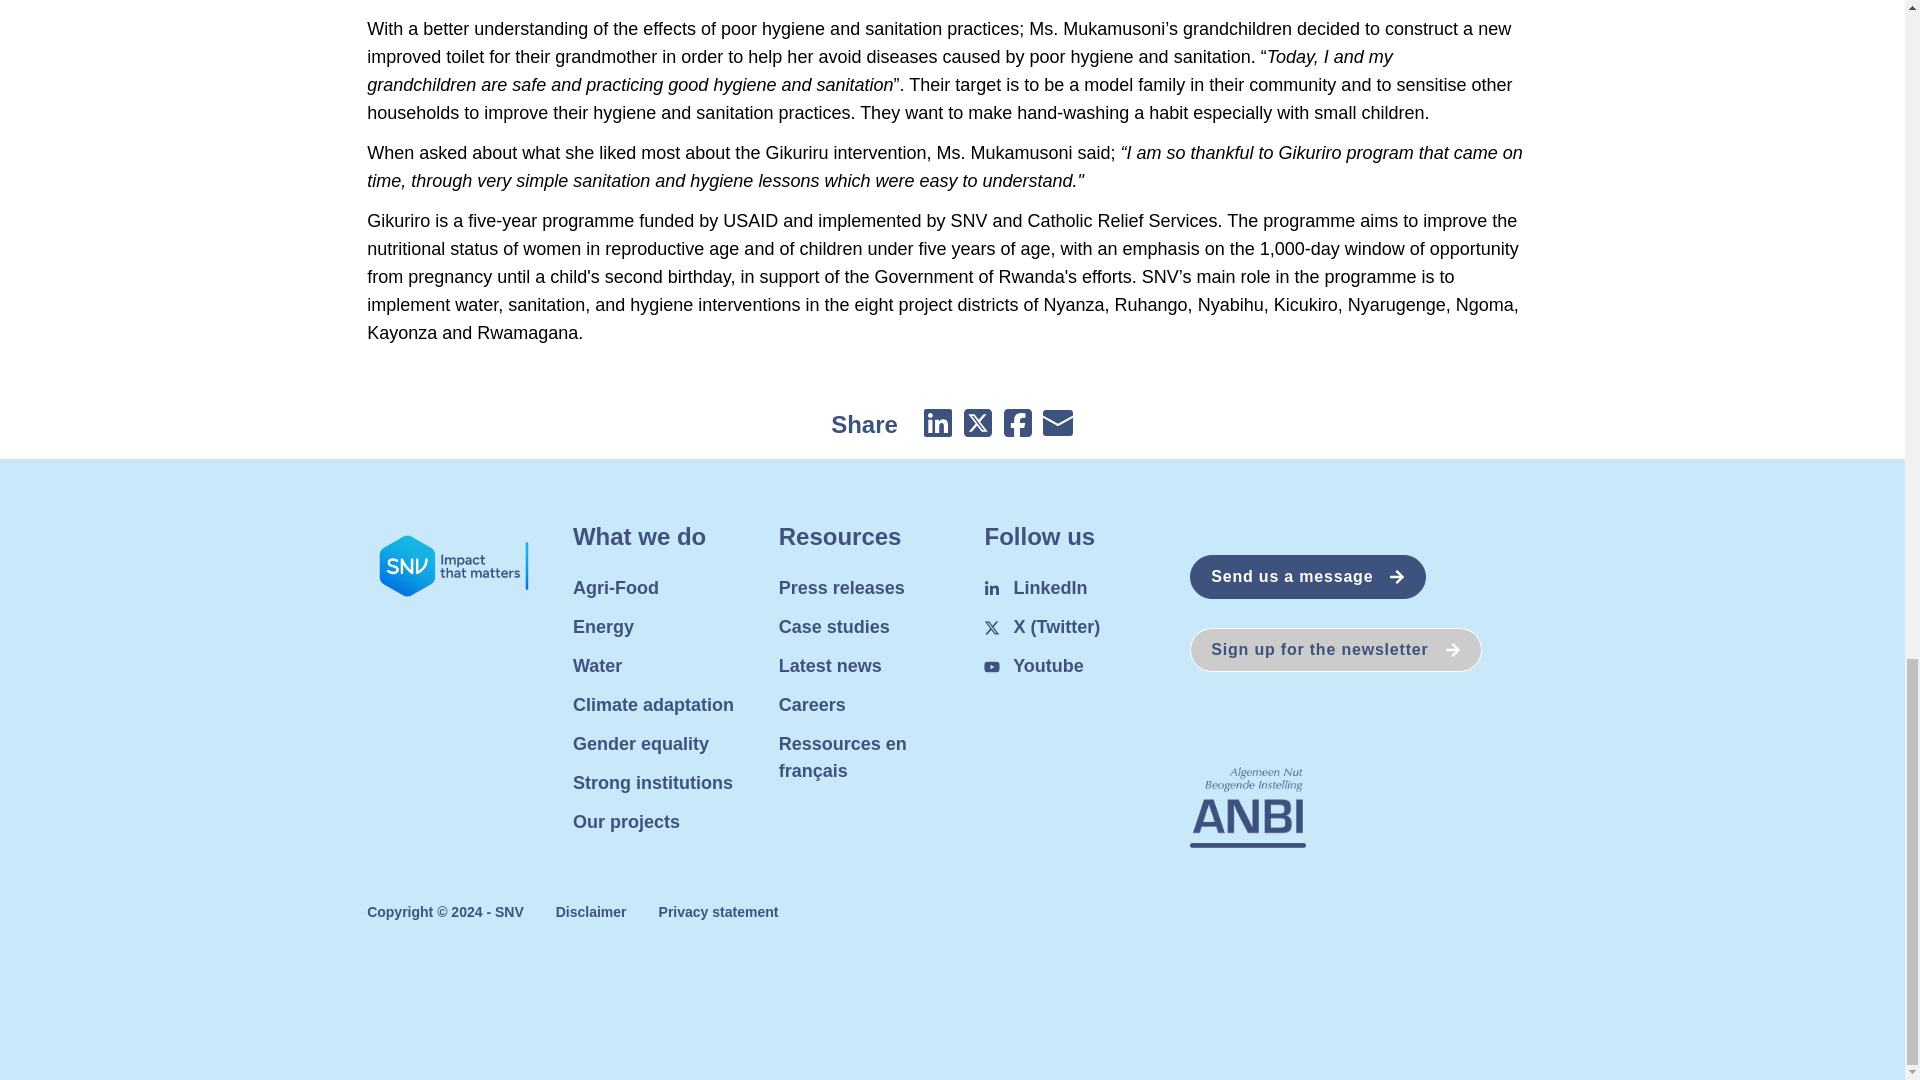 The height and width of the screenshot is (1080, 1920). I want to click on Our projects, so click(626, 822).